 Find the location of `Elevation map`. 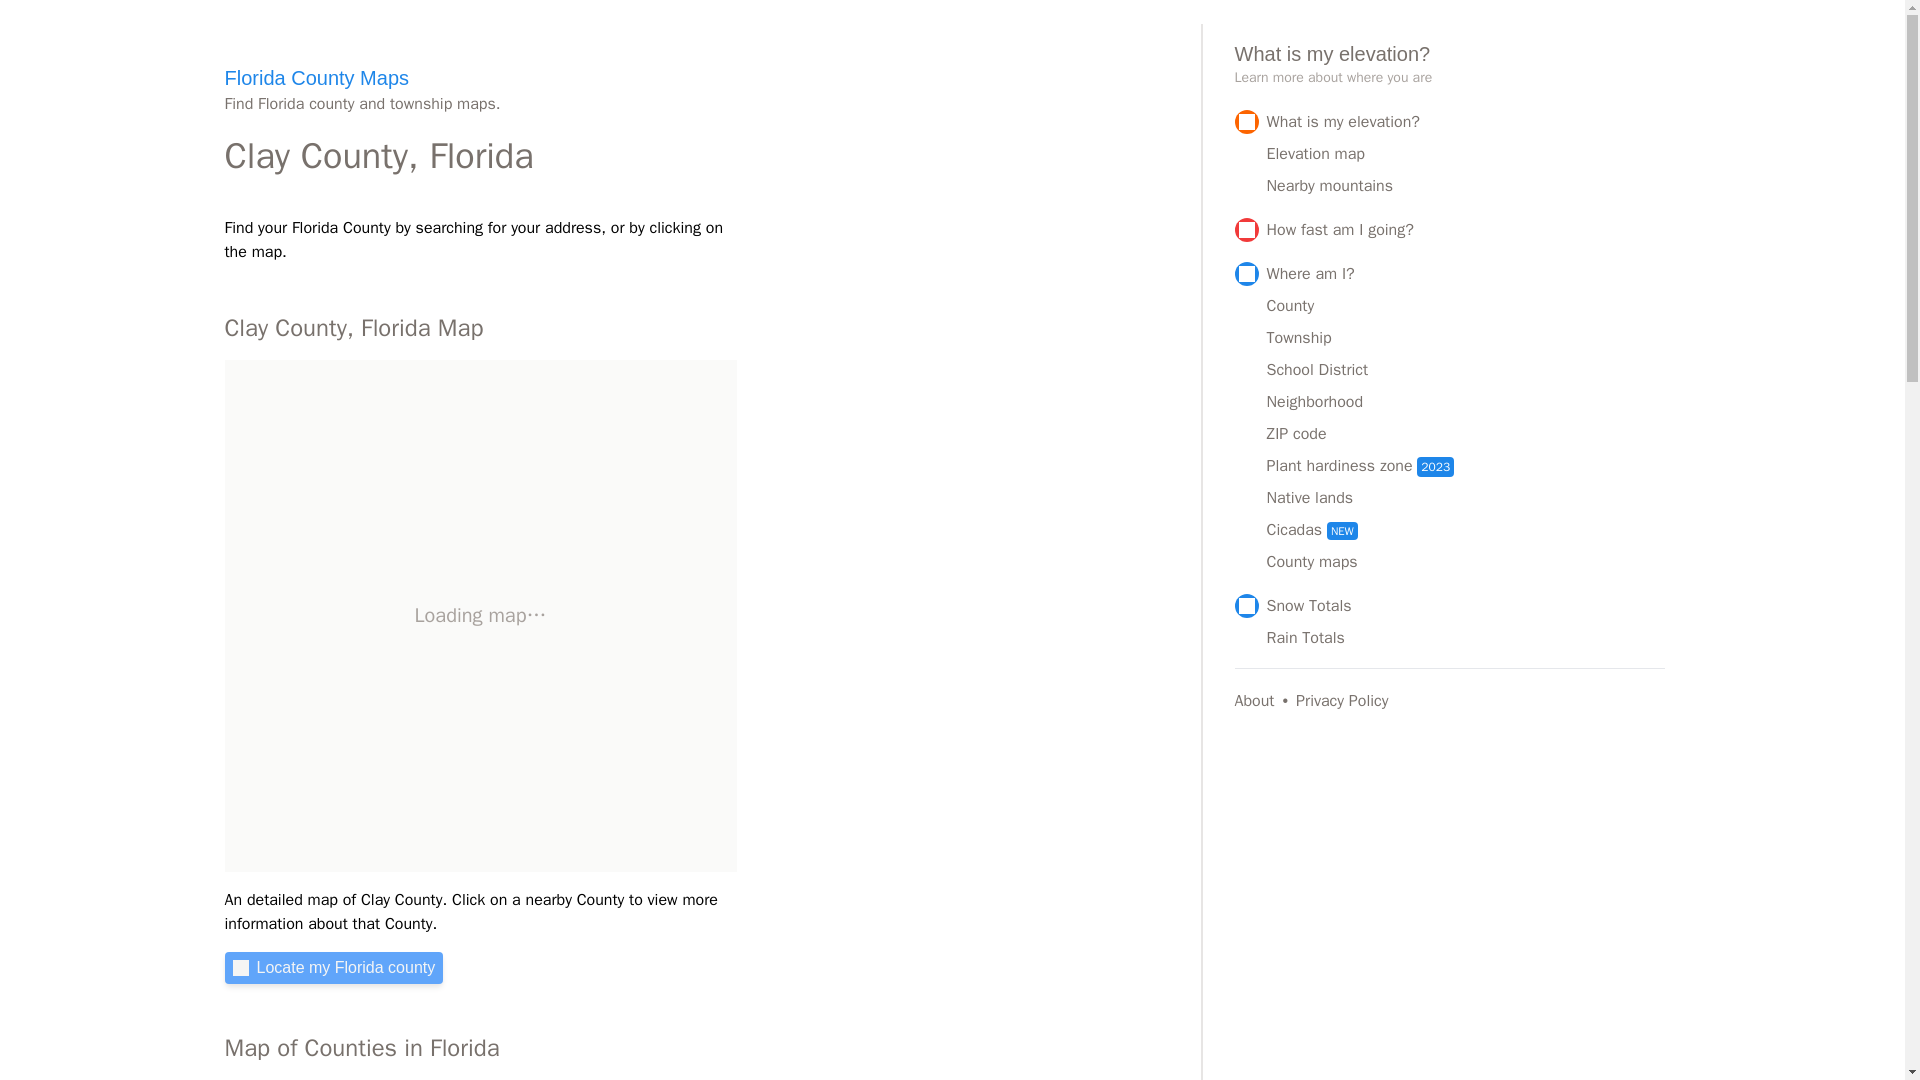

Elevation map is located at coordinates (1466, 154).